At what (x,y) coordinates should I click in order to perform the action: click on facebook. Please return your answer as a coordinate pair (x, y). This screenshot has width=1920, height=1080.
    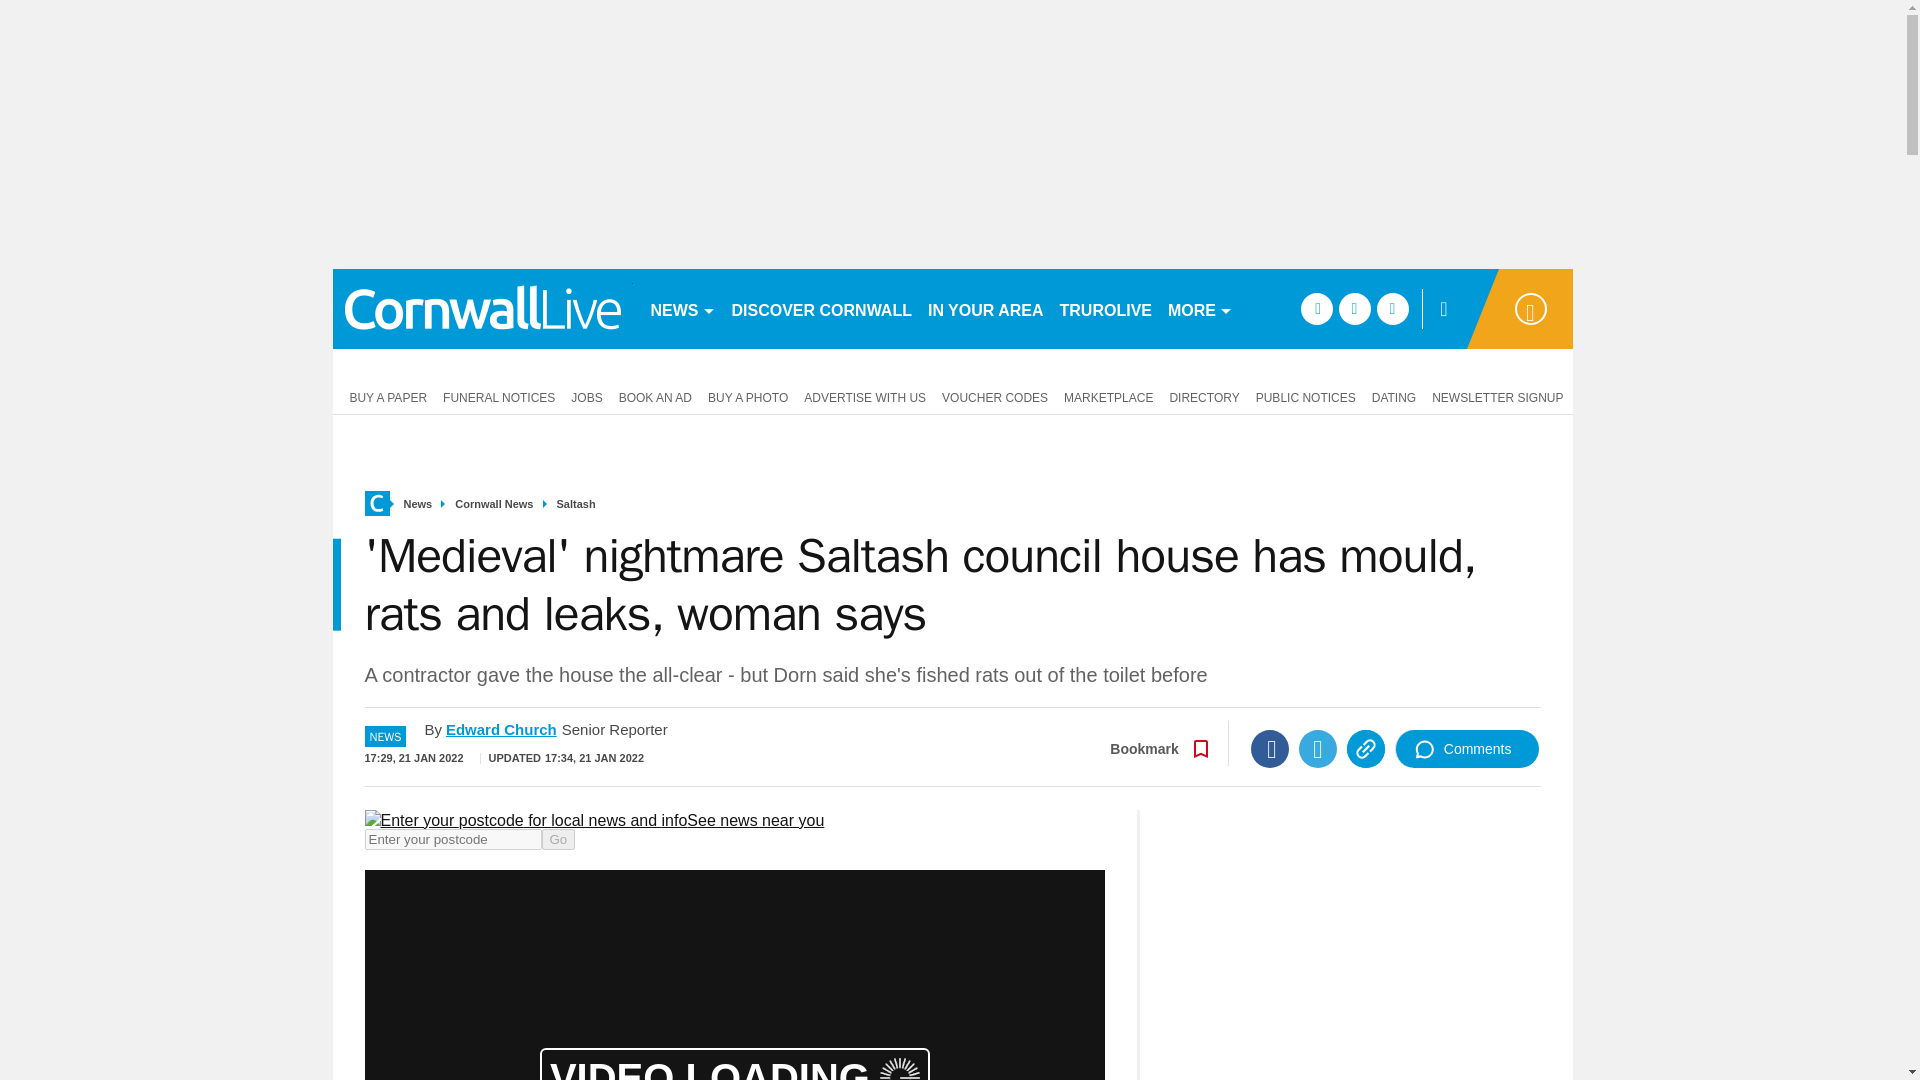
    Looking at the image, I should click on (1316, 308).